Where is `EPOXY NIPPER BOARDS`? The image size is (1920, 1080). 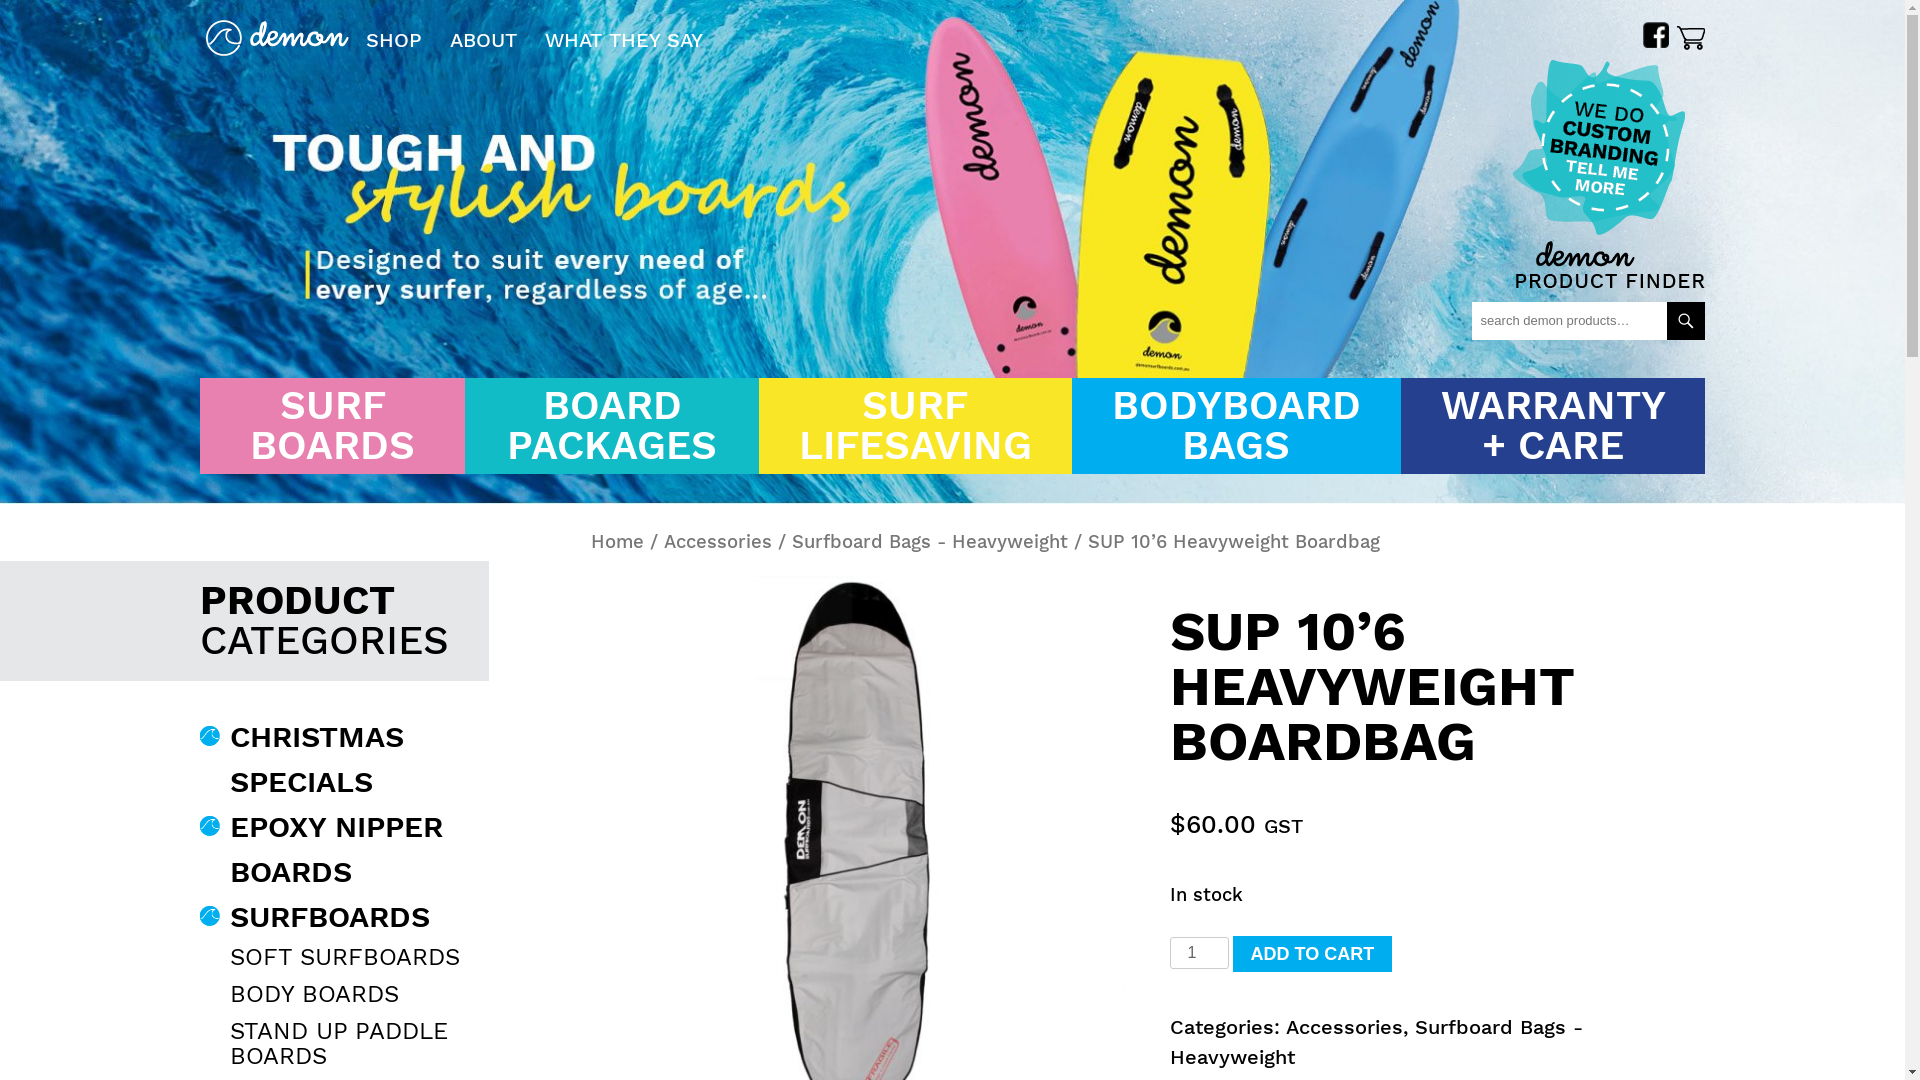 EPOXY NIPPER BOARDS is located at coordinates (336, 849).